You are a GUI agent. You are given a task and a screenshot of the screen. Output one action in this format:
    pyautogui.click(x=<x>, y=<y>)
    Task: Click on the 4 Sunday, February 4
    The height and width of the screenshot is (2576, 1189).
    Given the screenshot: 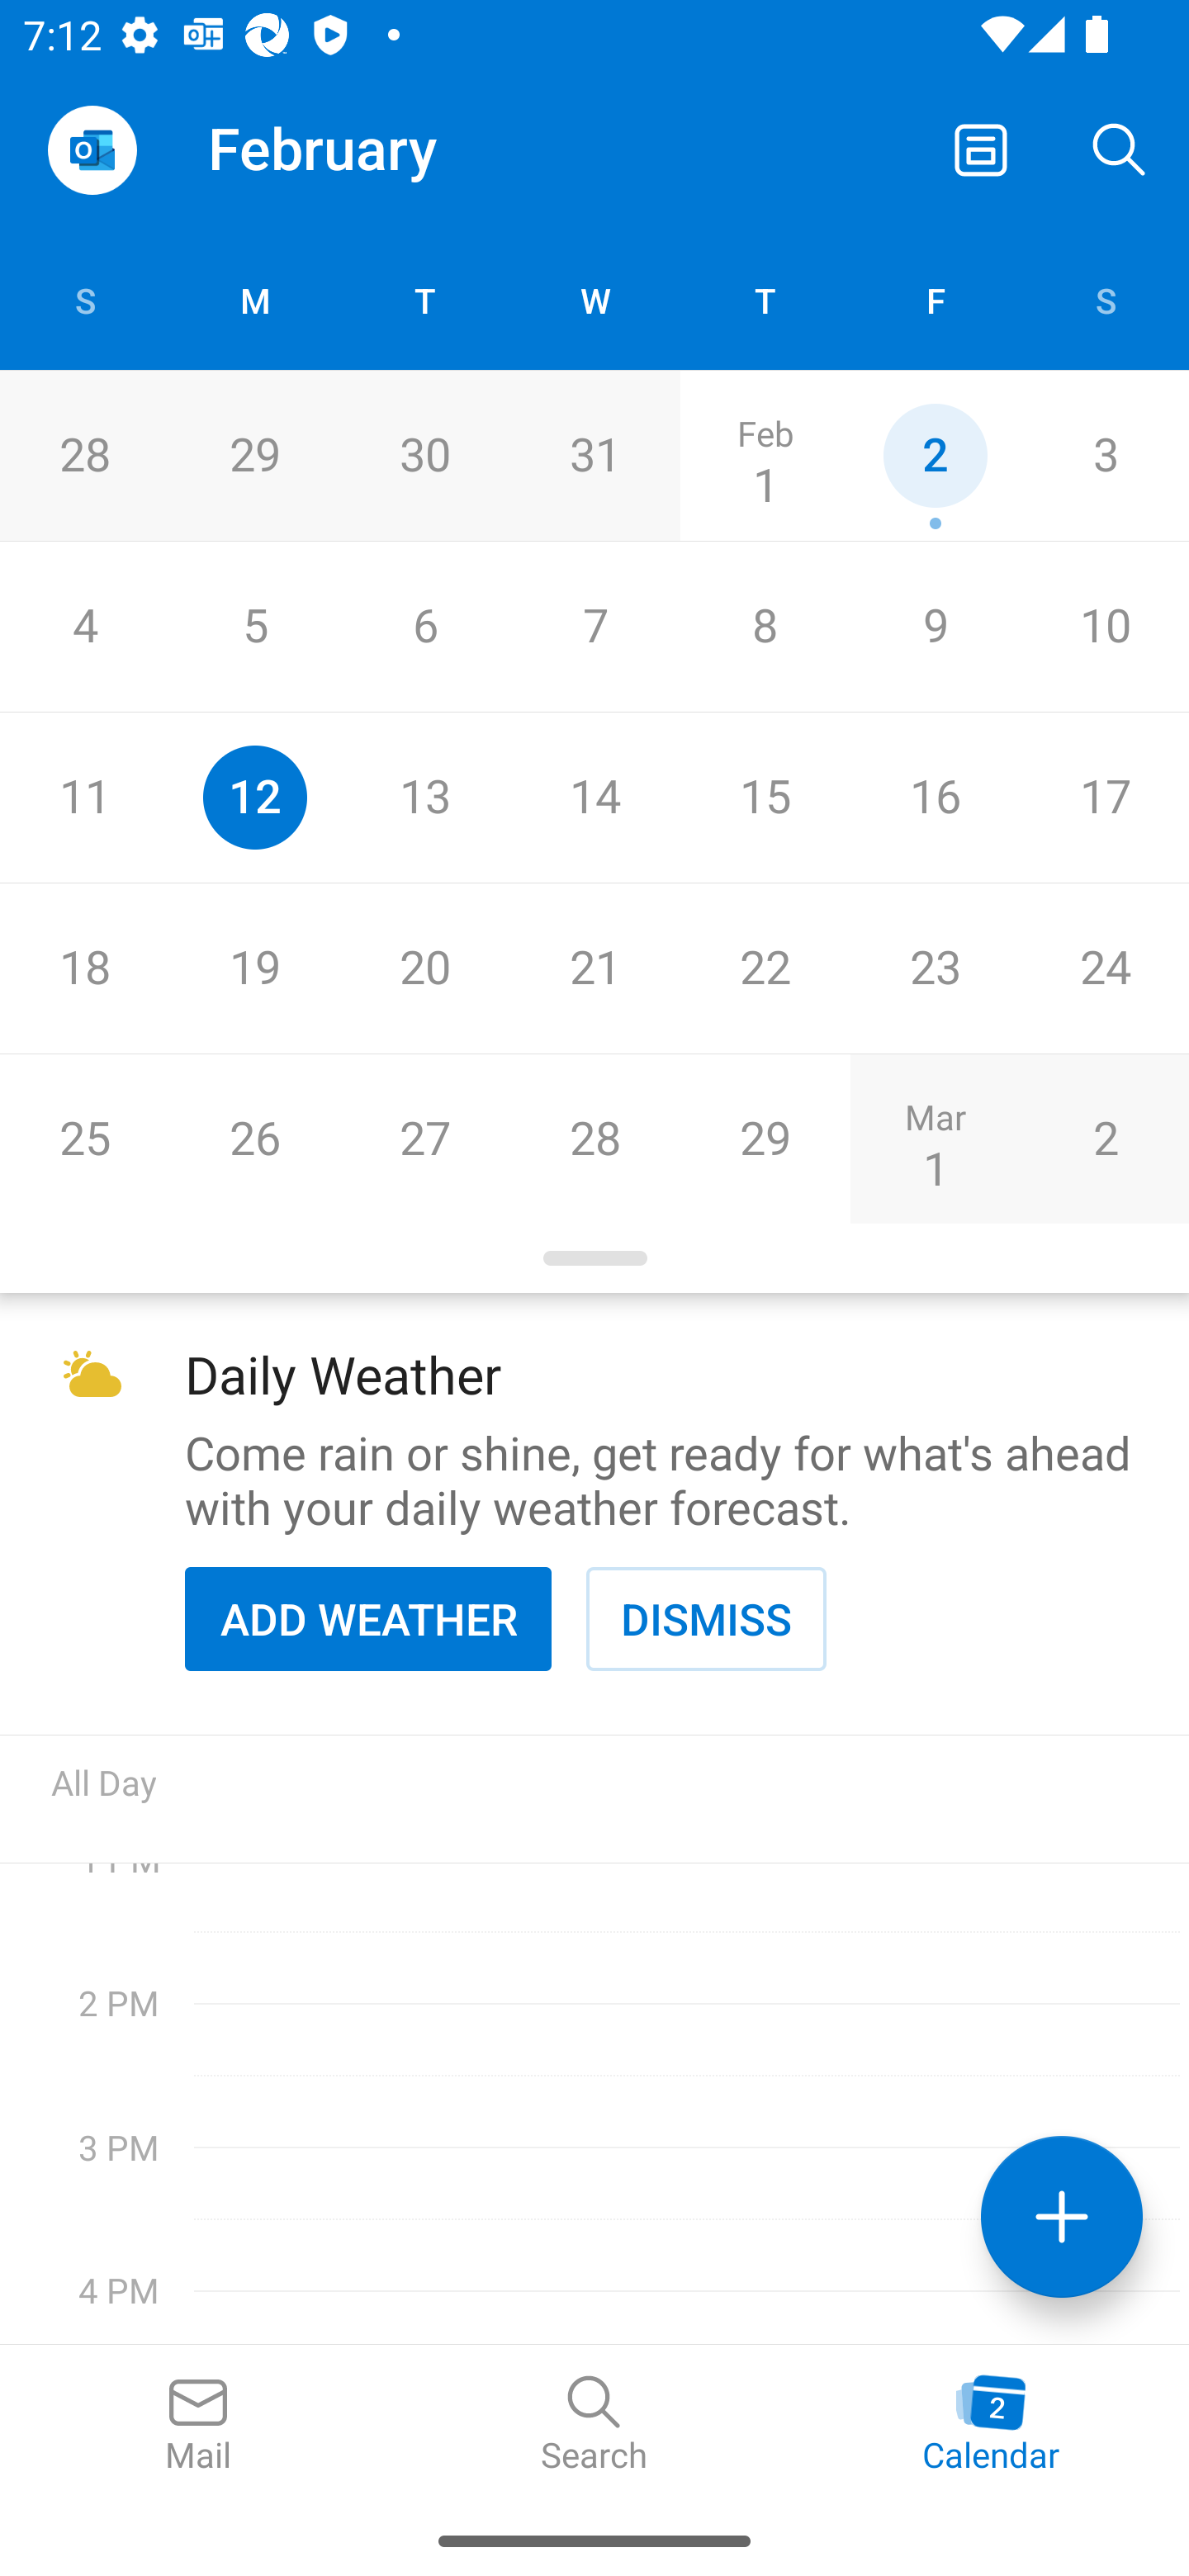 What is the action you would take?
    pyautogui.click(x=84, y=626)
    